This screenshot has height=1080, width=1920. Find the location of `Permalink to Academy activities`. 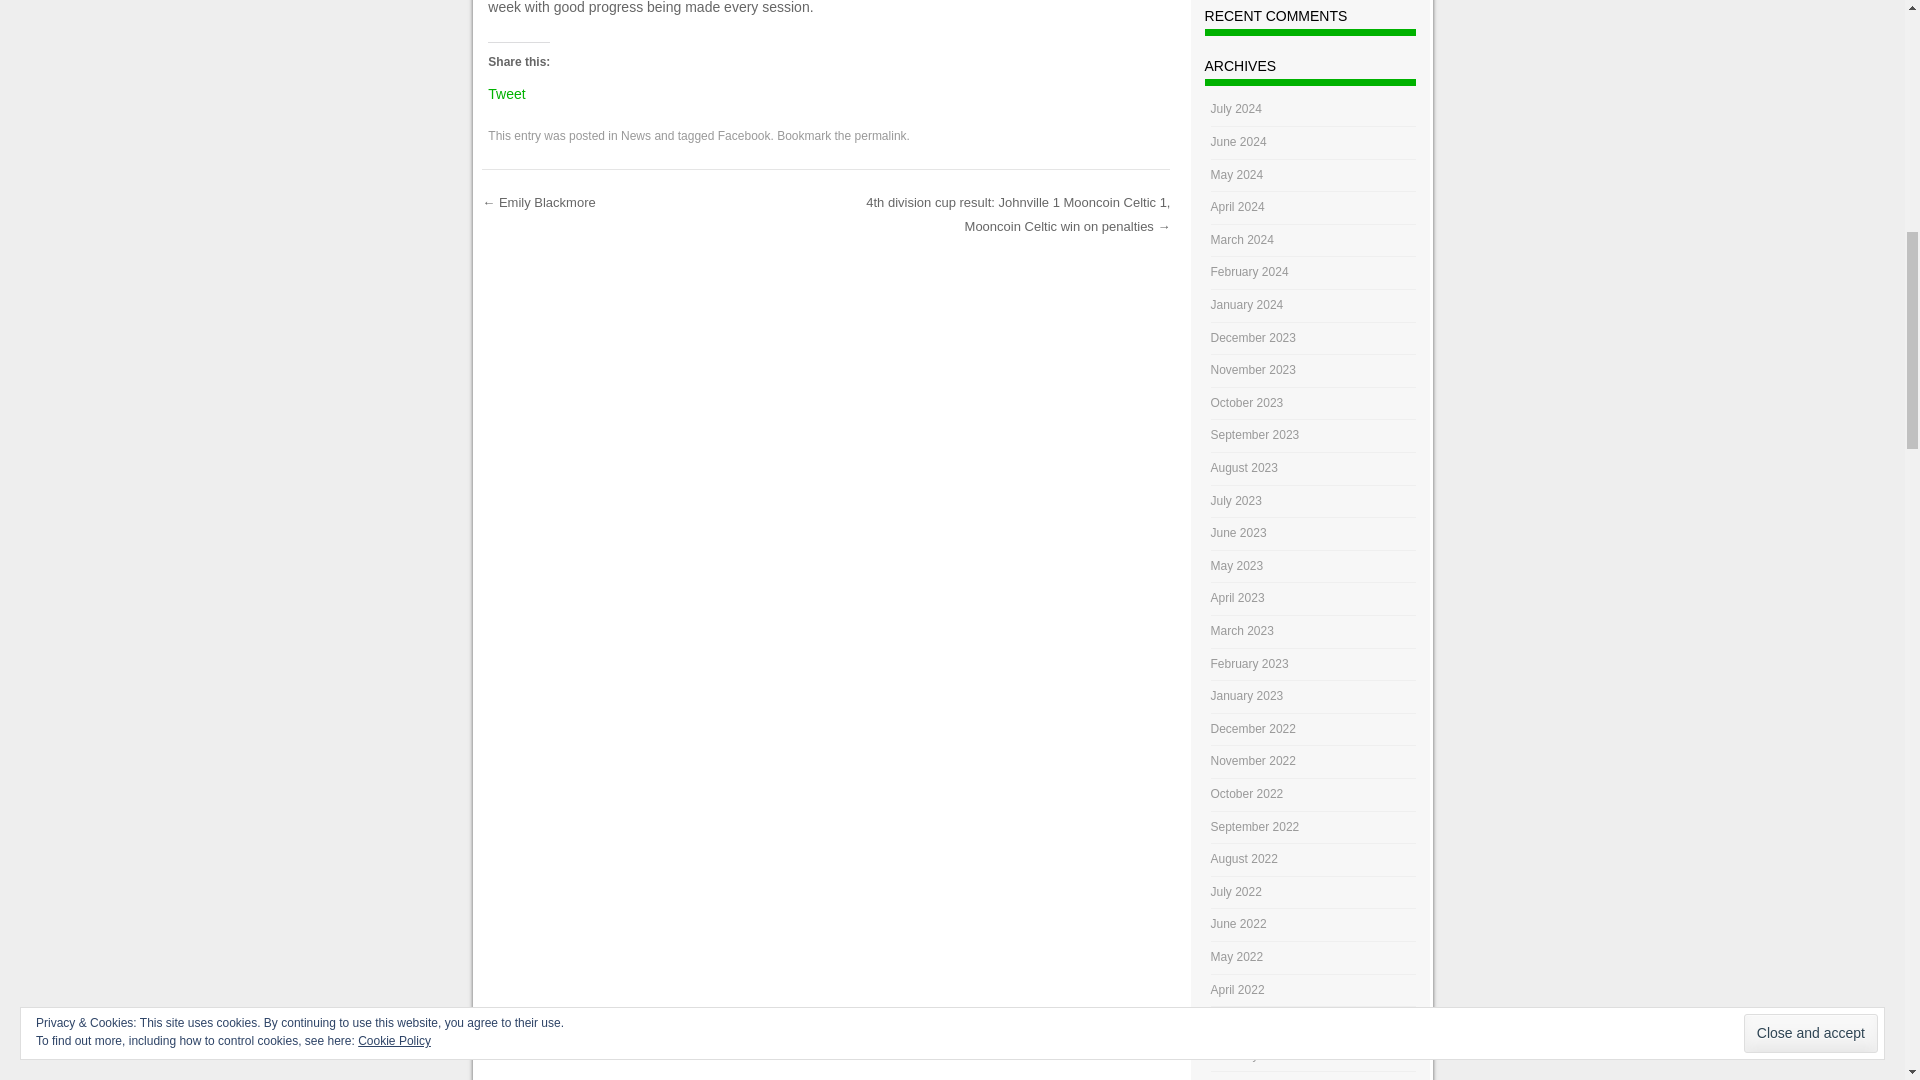

Permalink to Academy activities is located at coordinates (880, 135).